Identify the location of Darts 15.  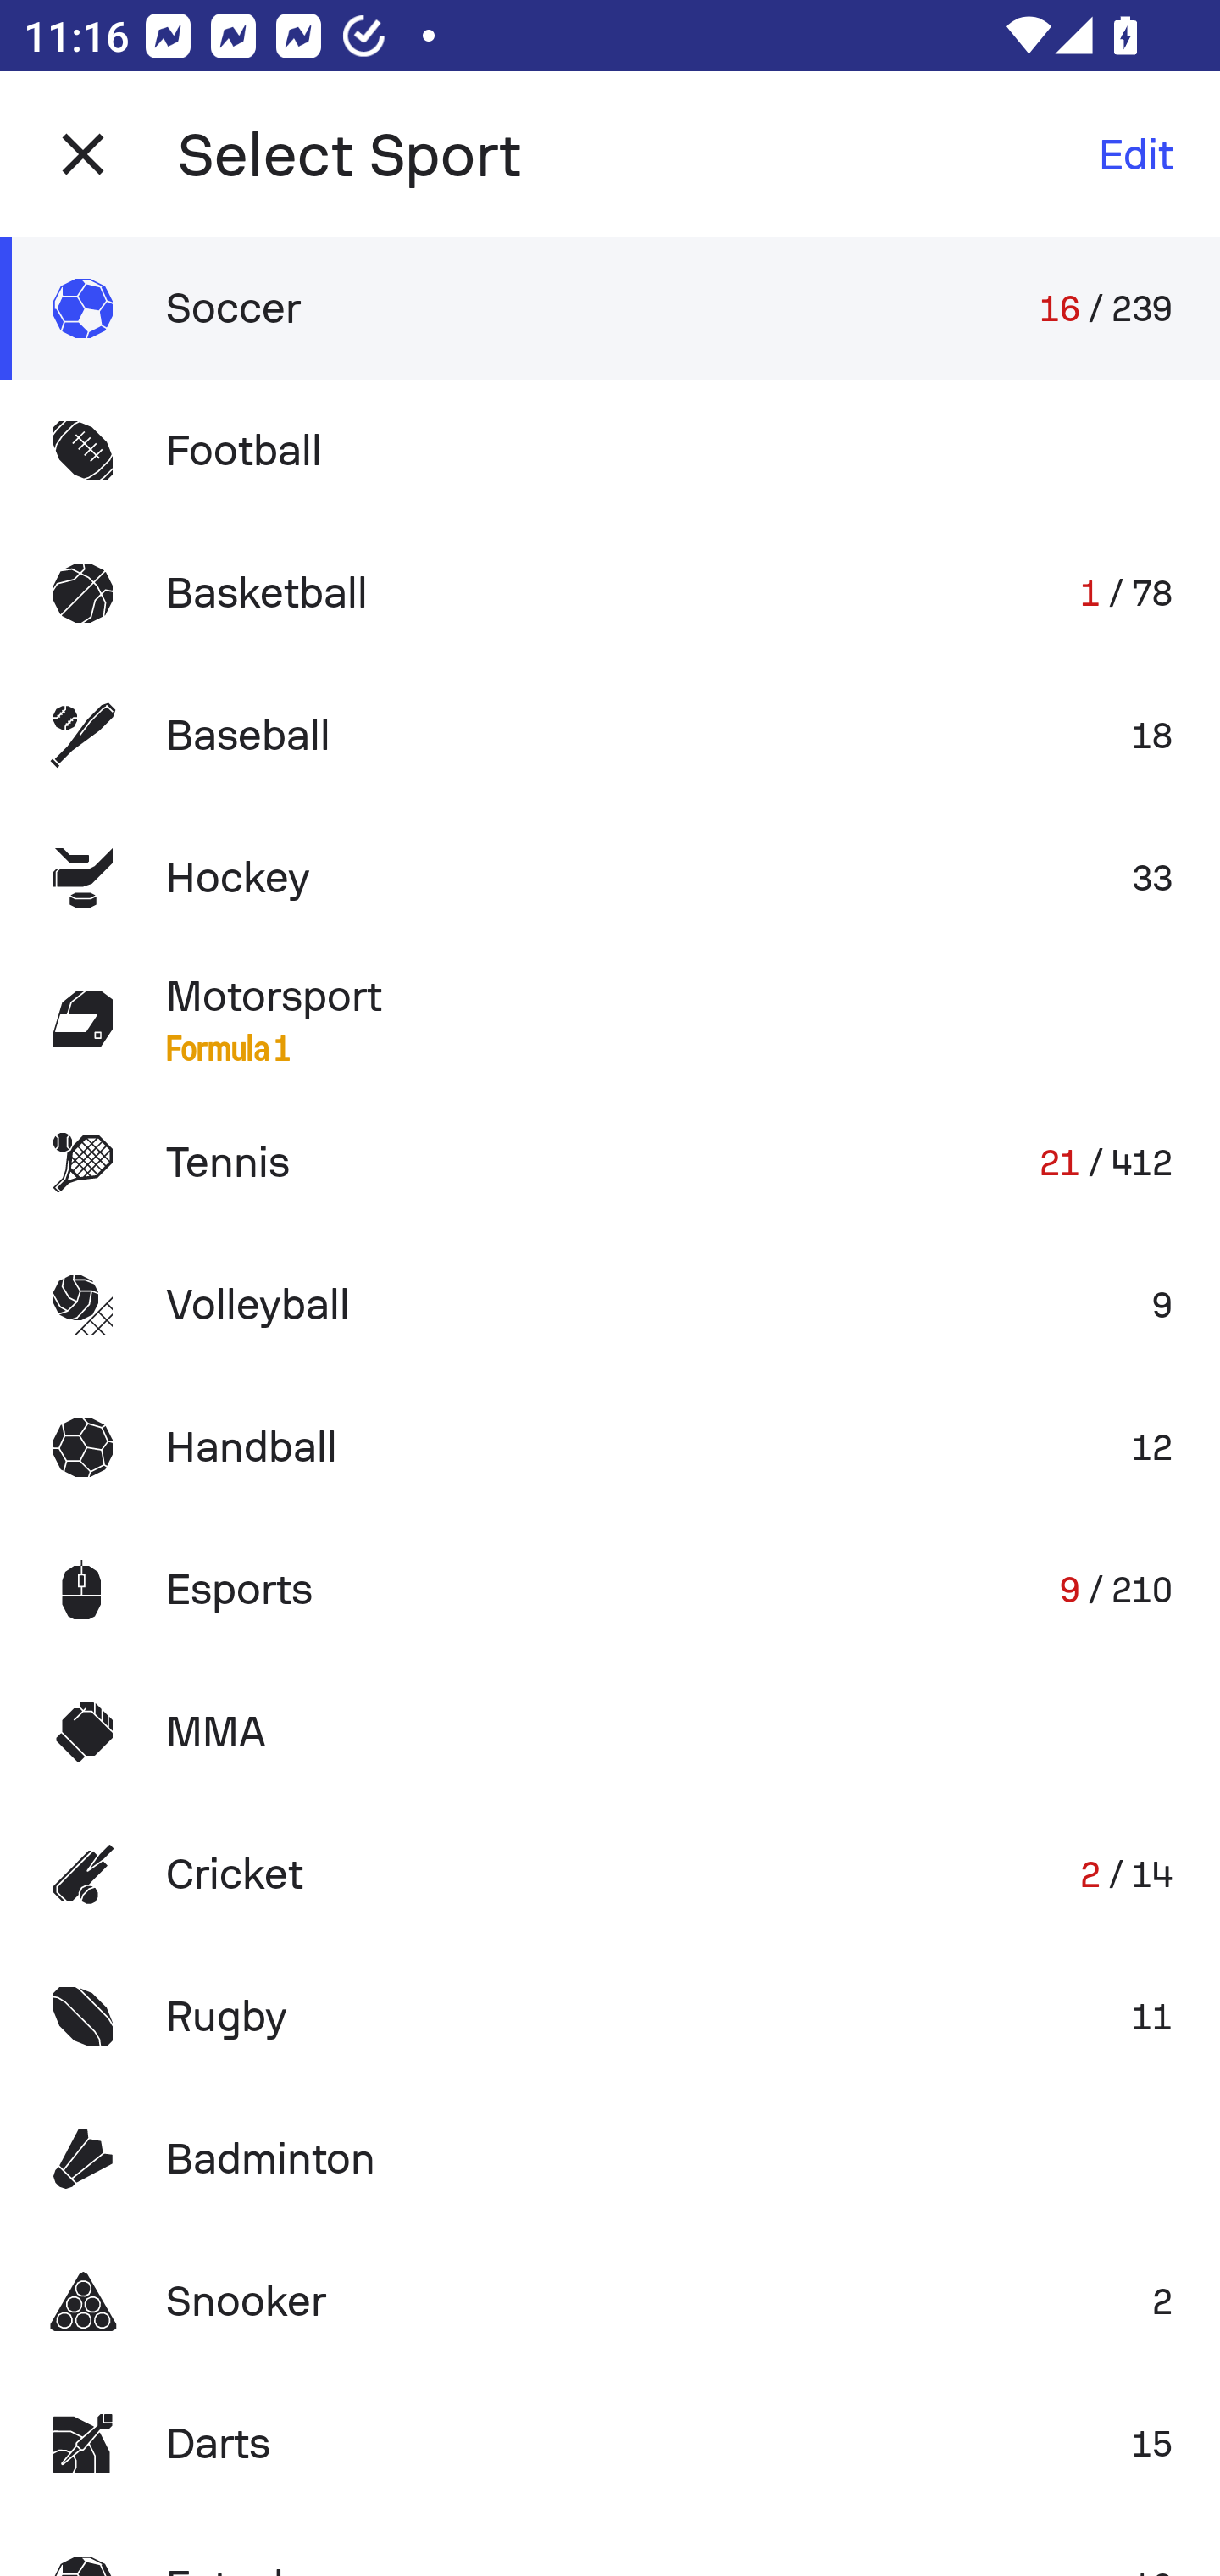
(610, 2443).